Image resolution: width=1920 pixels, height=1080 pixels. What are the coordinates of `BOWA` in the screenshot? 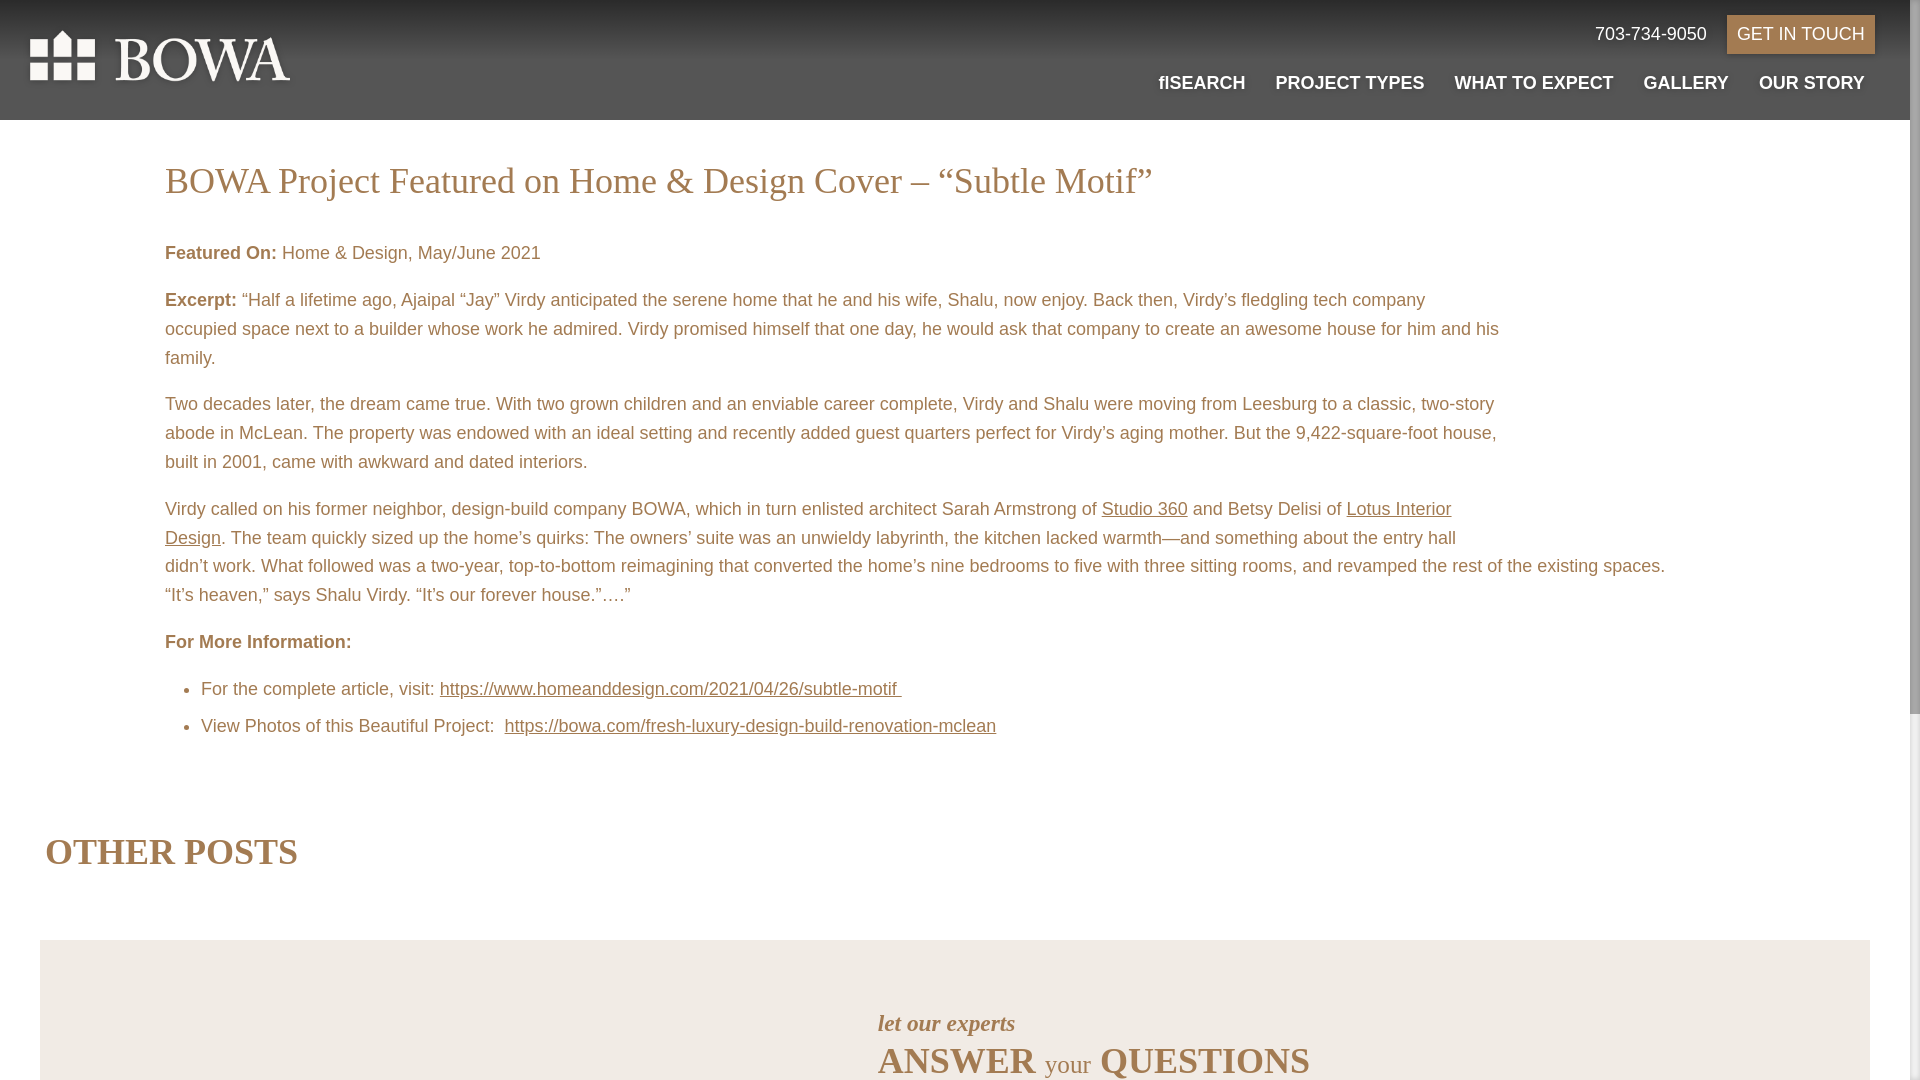 It's located at (160, 56).